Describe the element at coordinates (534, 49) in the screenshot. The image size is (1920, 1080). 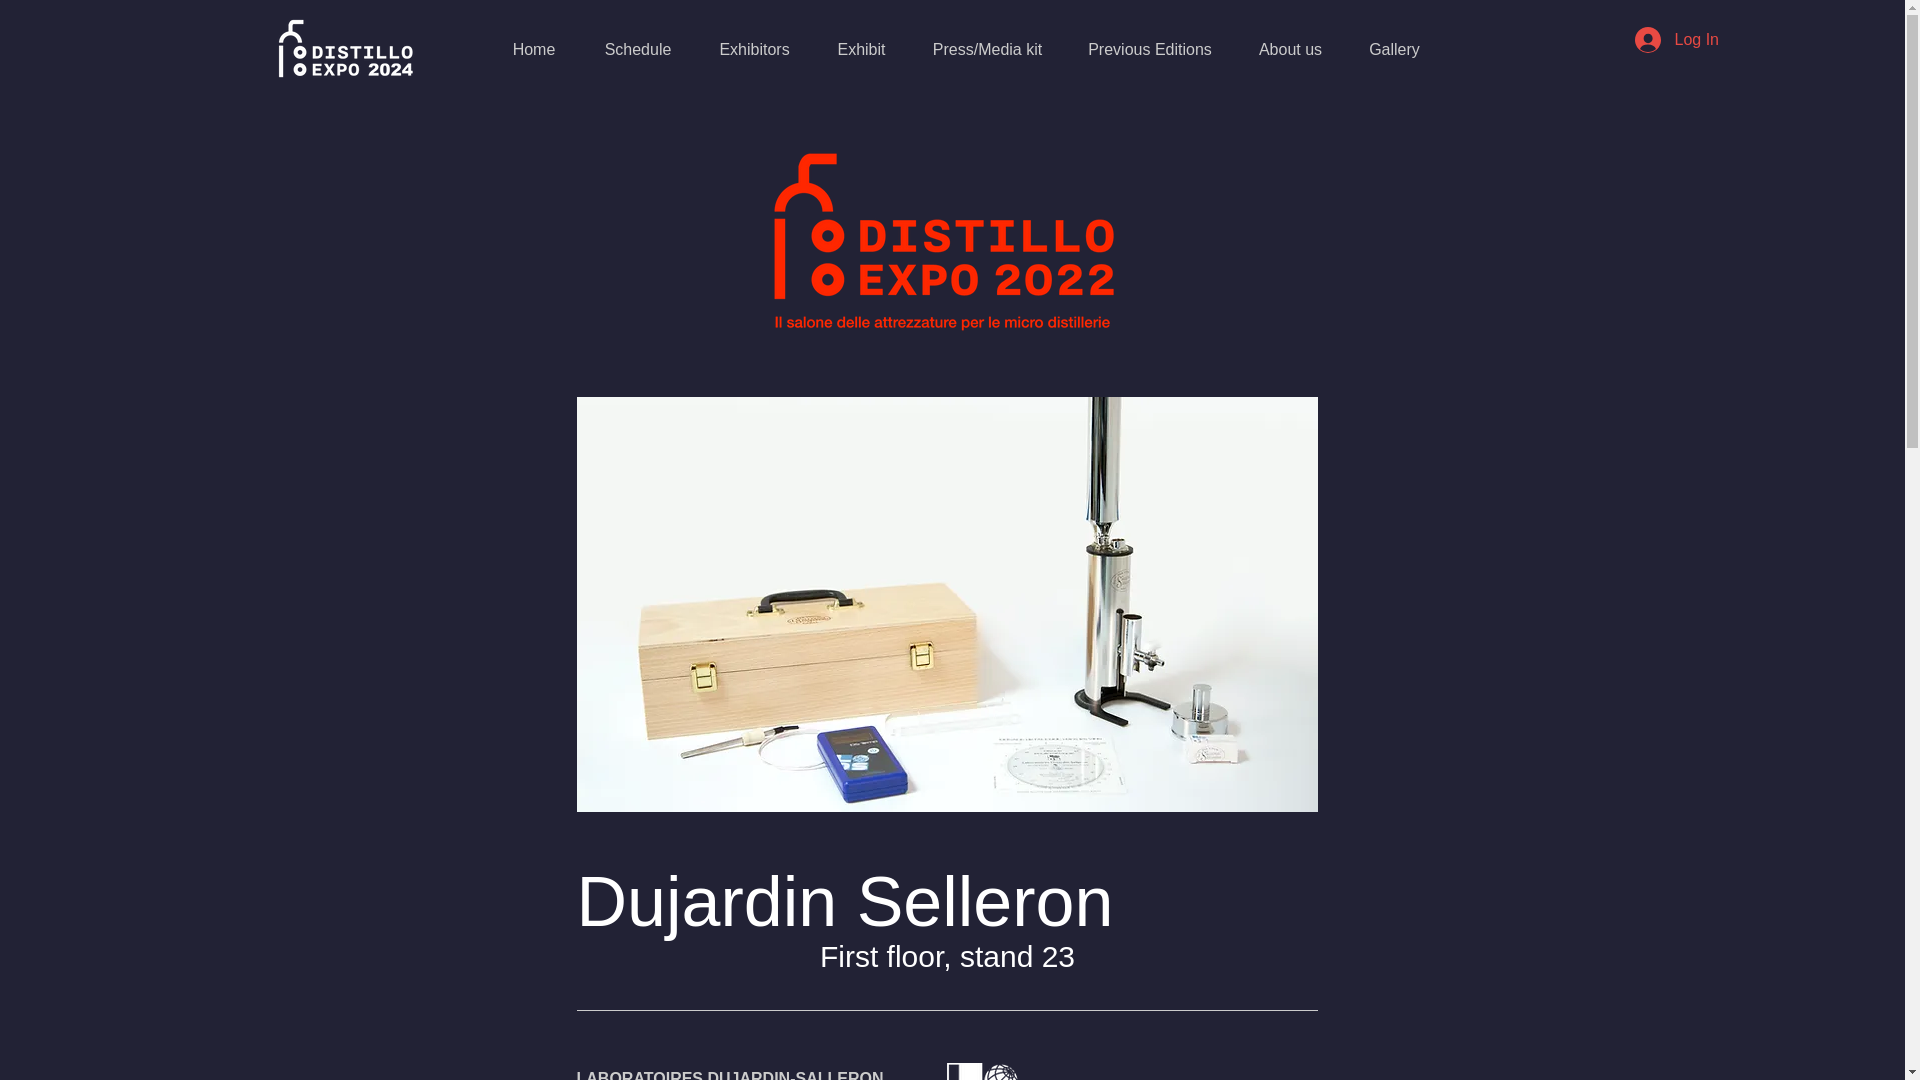
I see `Home` at that location.